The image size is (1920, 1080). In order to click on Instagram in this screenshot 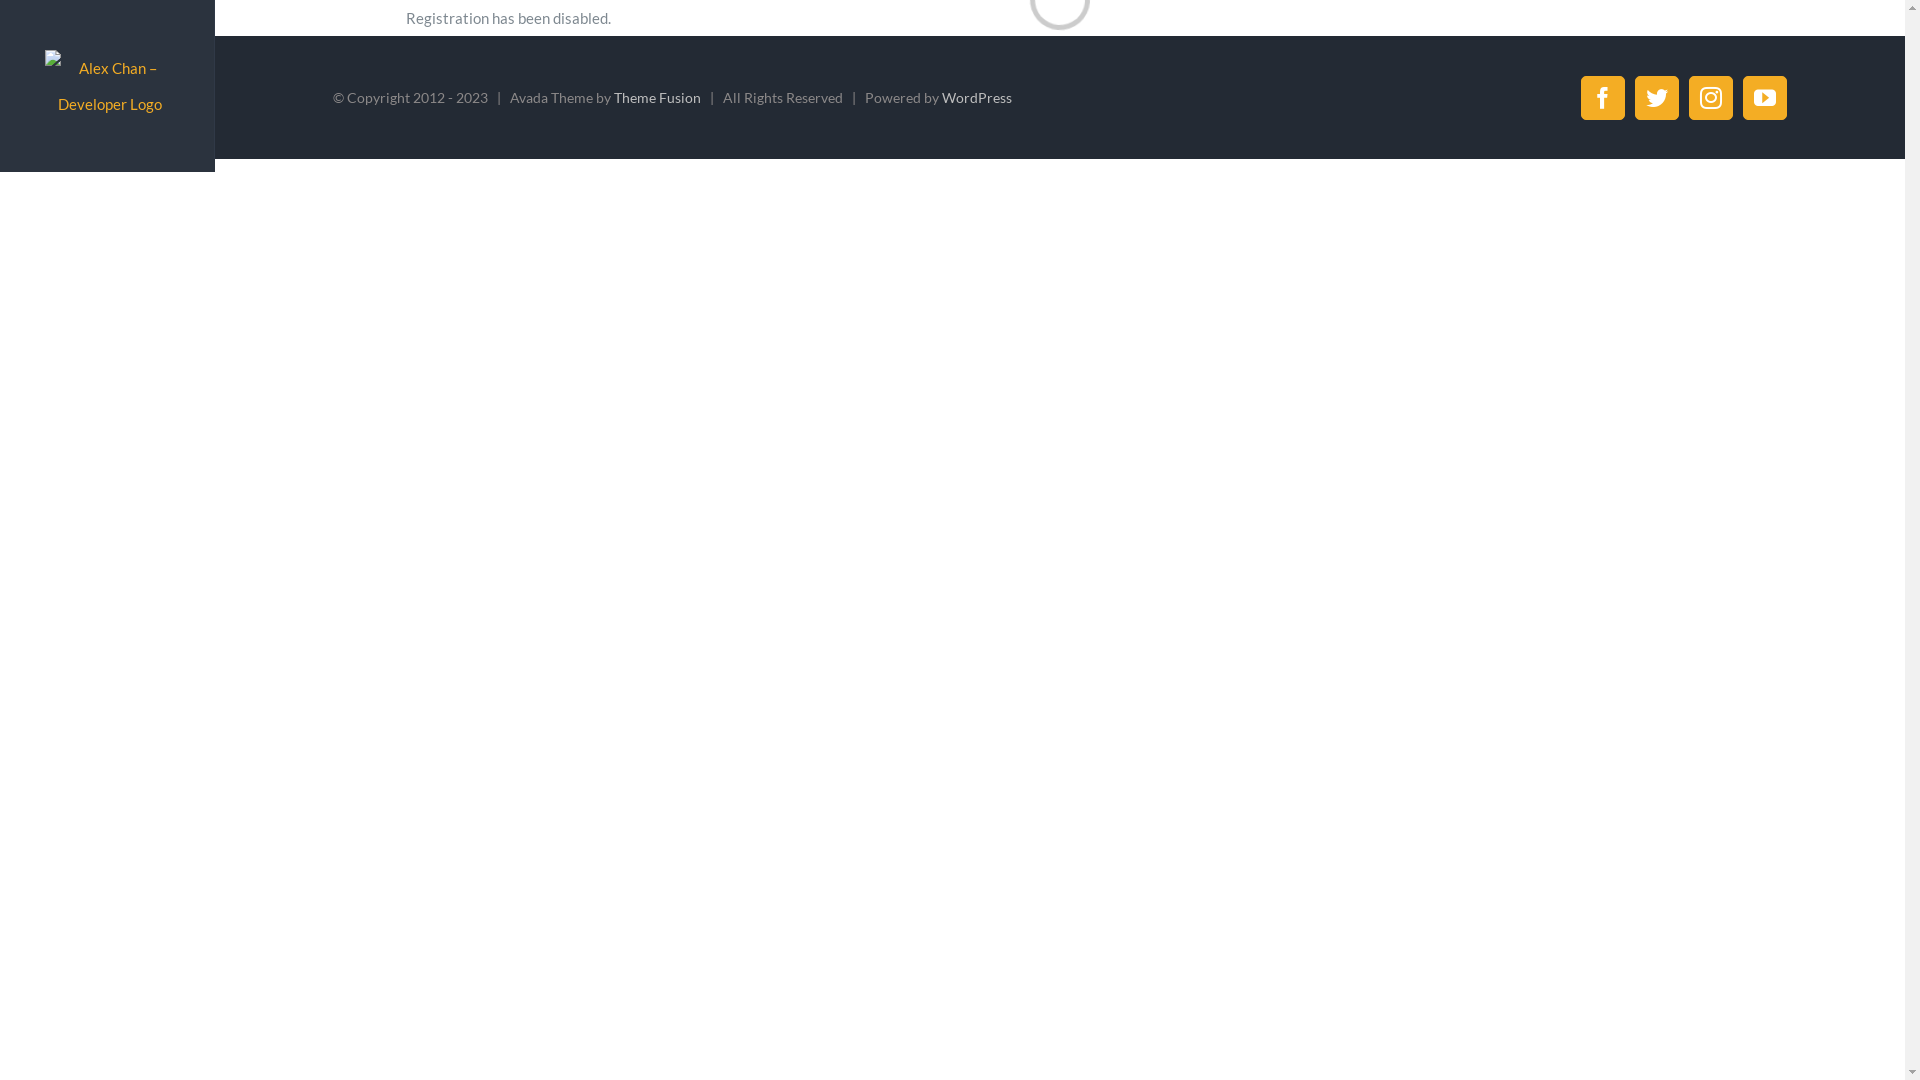, I will do `click(1711, 98)`.